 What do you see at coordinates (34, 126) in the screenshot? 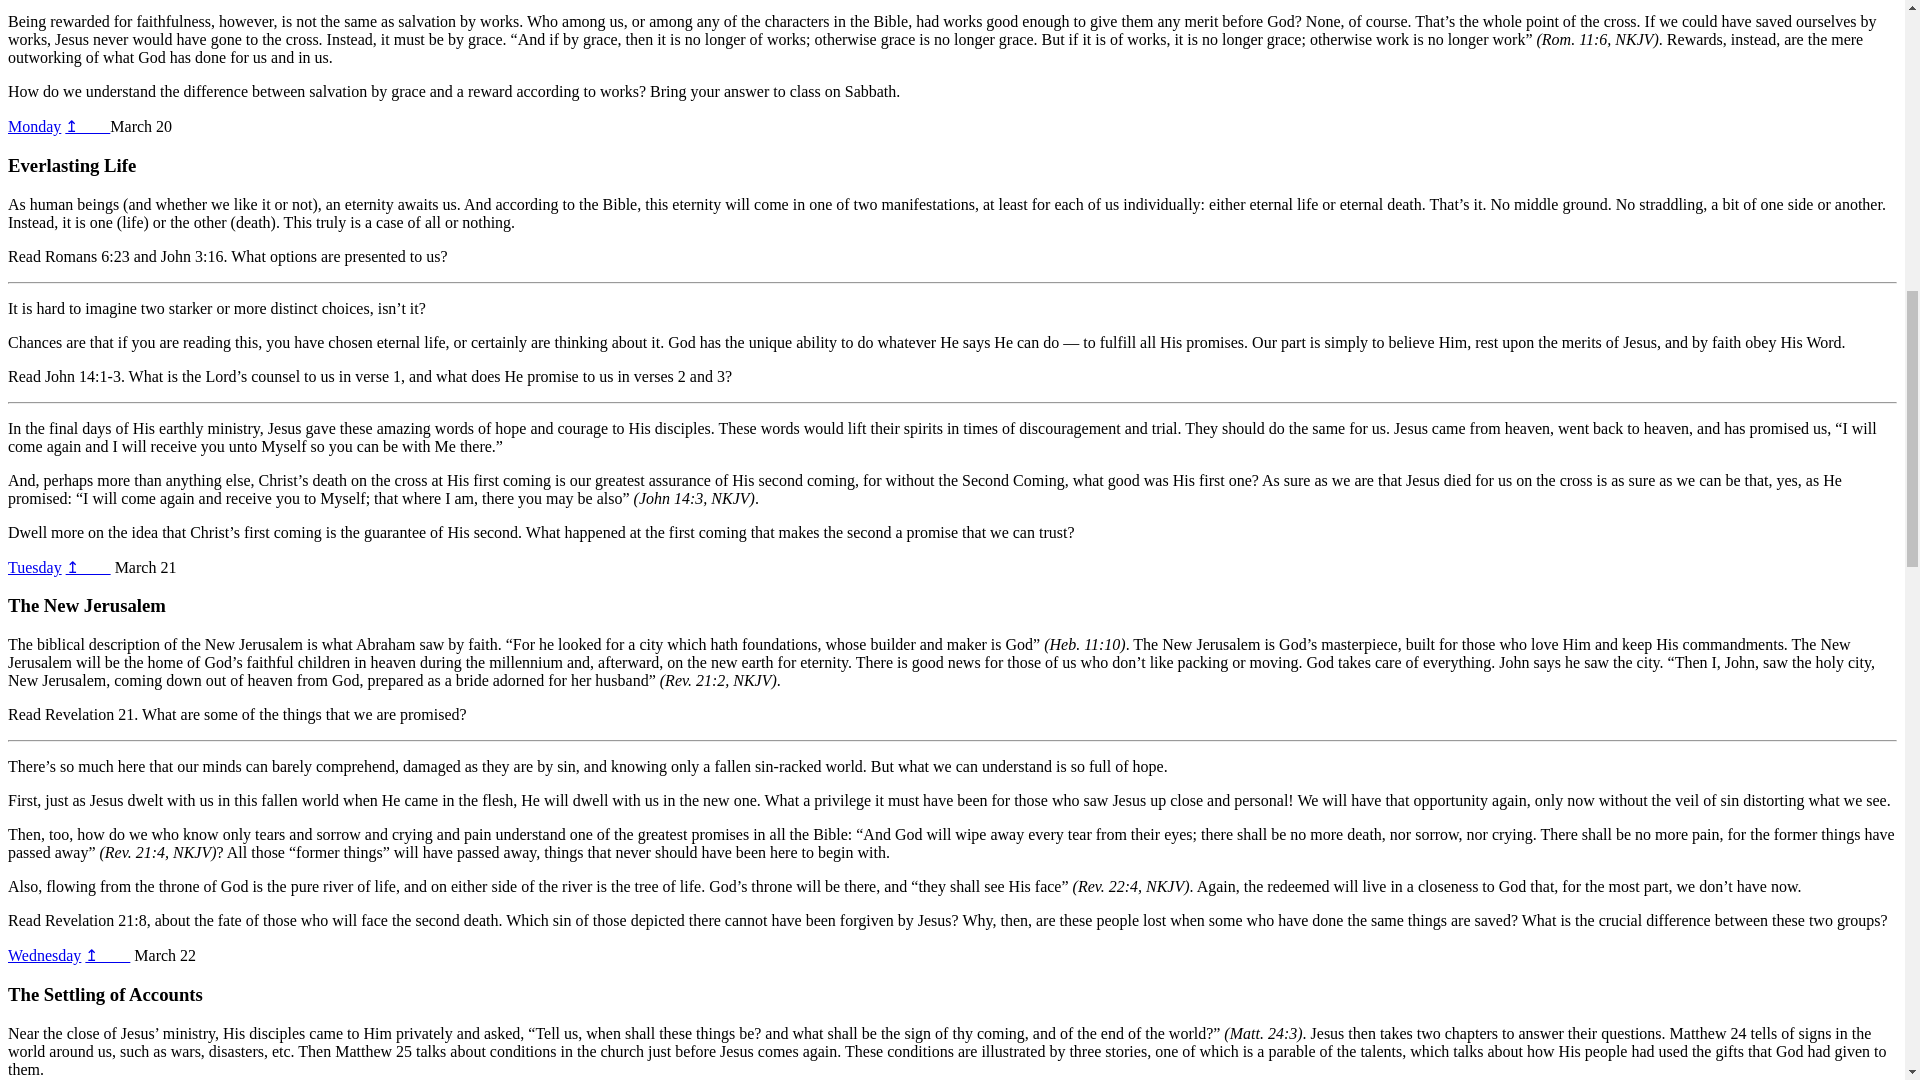
I see `Monday` at bounding box center [34, 126].